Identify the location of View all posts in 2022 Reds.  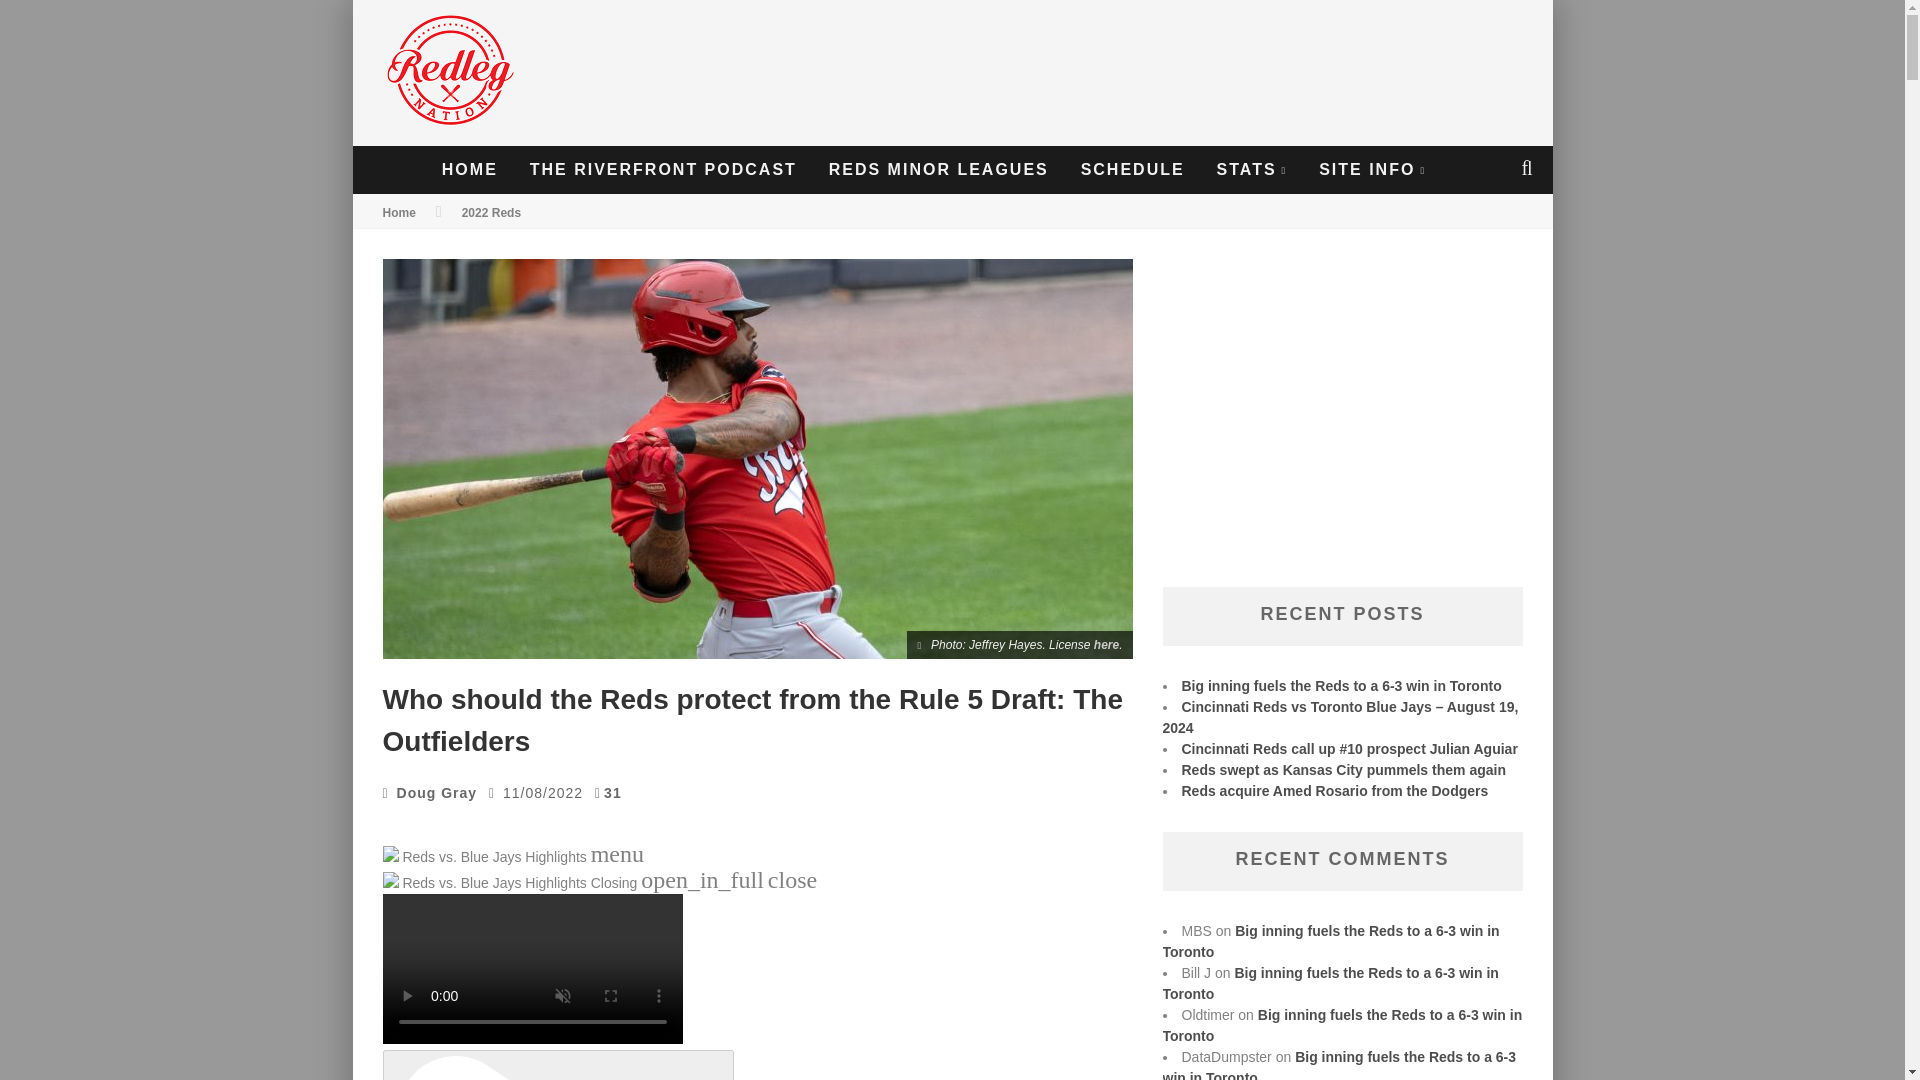
(491, 213).